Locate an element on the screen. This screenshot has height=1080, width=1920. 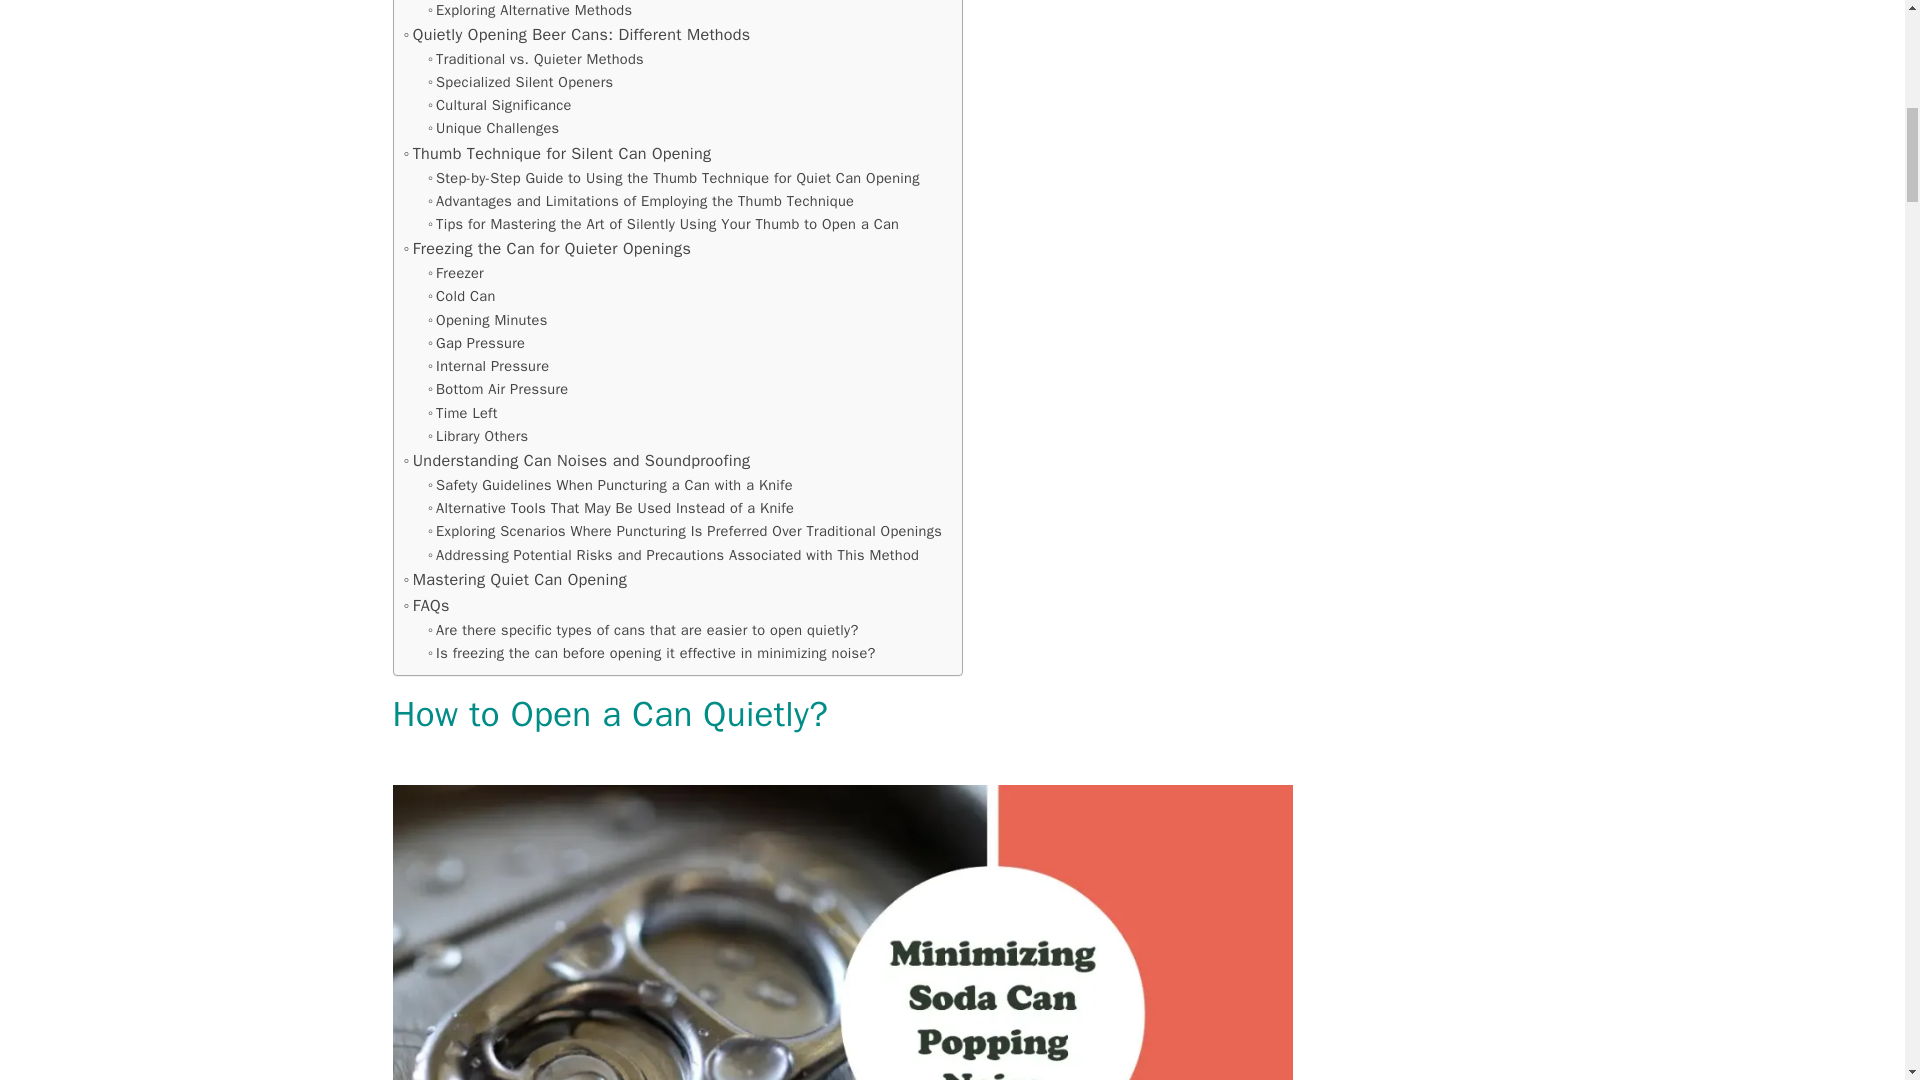
Advantages and Limitations of Employing the Thumb Technique is located at coordinates (641, 201).